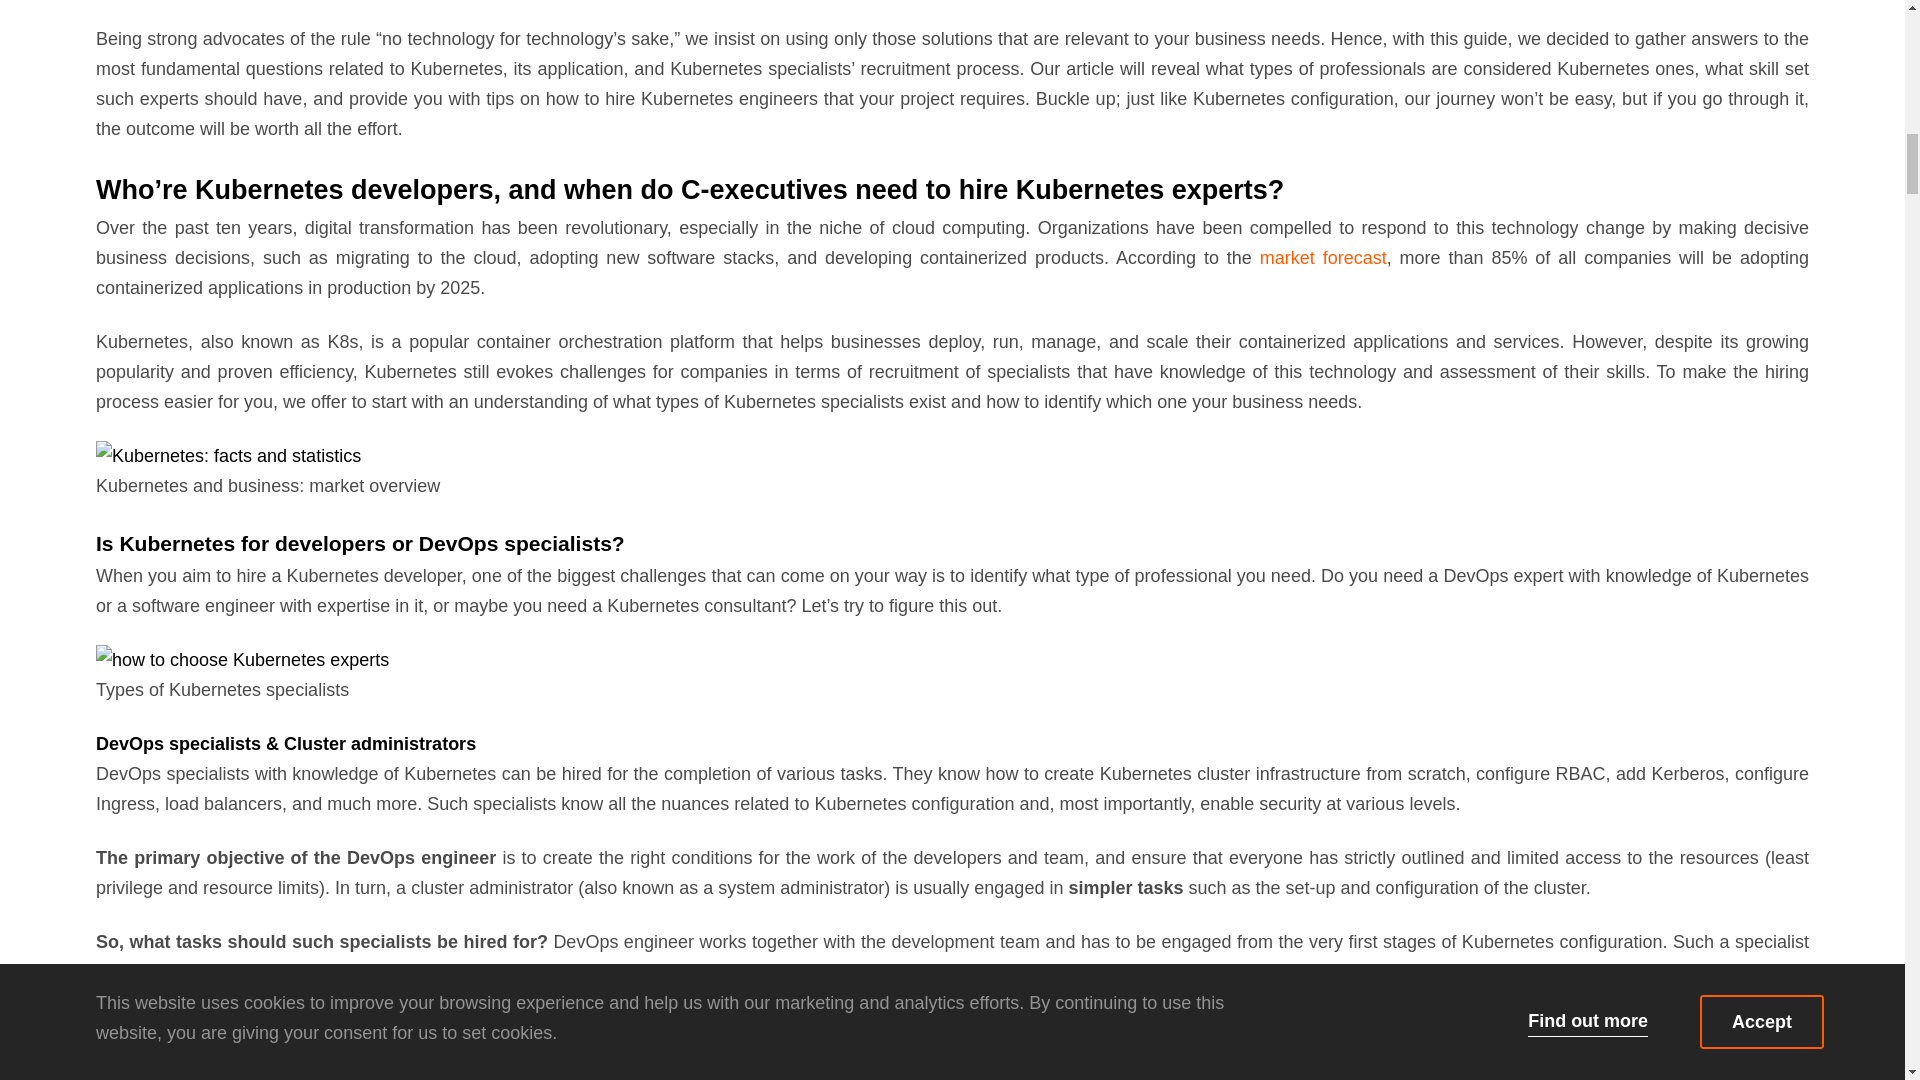 Image resolution: width=1920 pixels, height=1080 pixels. What do you see at coordinates (242, 660) in the screenshot?
I see `Types of Kubernetes specialists` at bounding box center [242, 660].